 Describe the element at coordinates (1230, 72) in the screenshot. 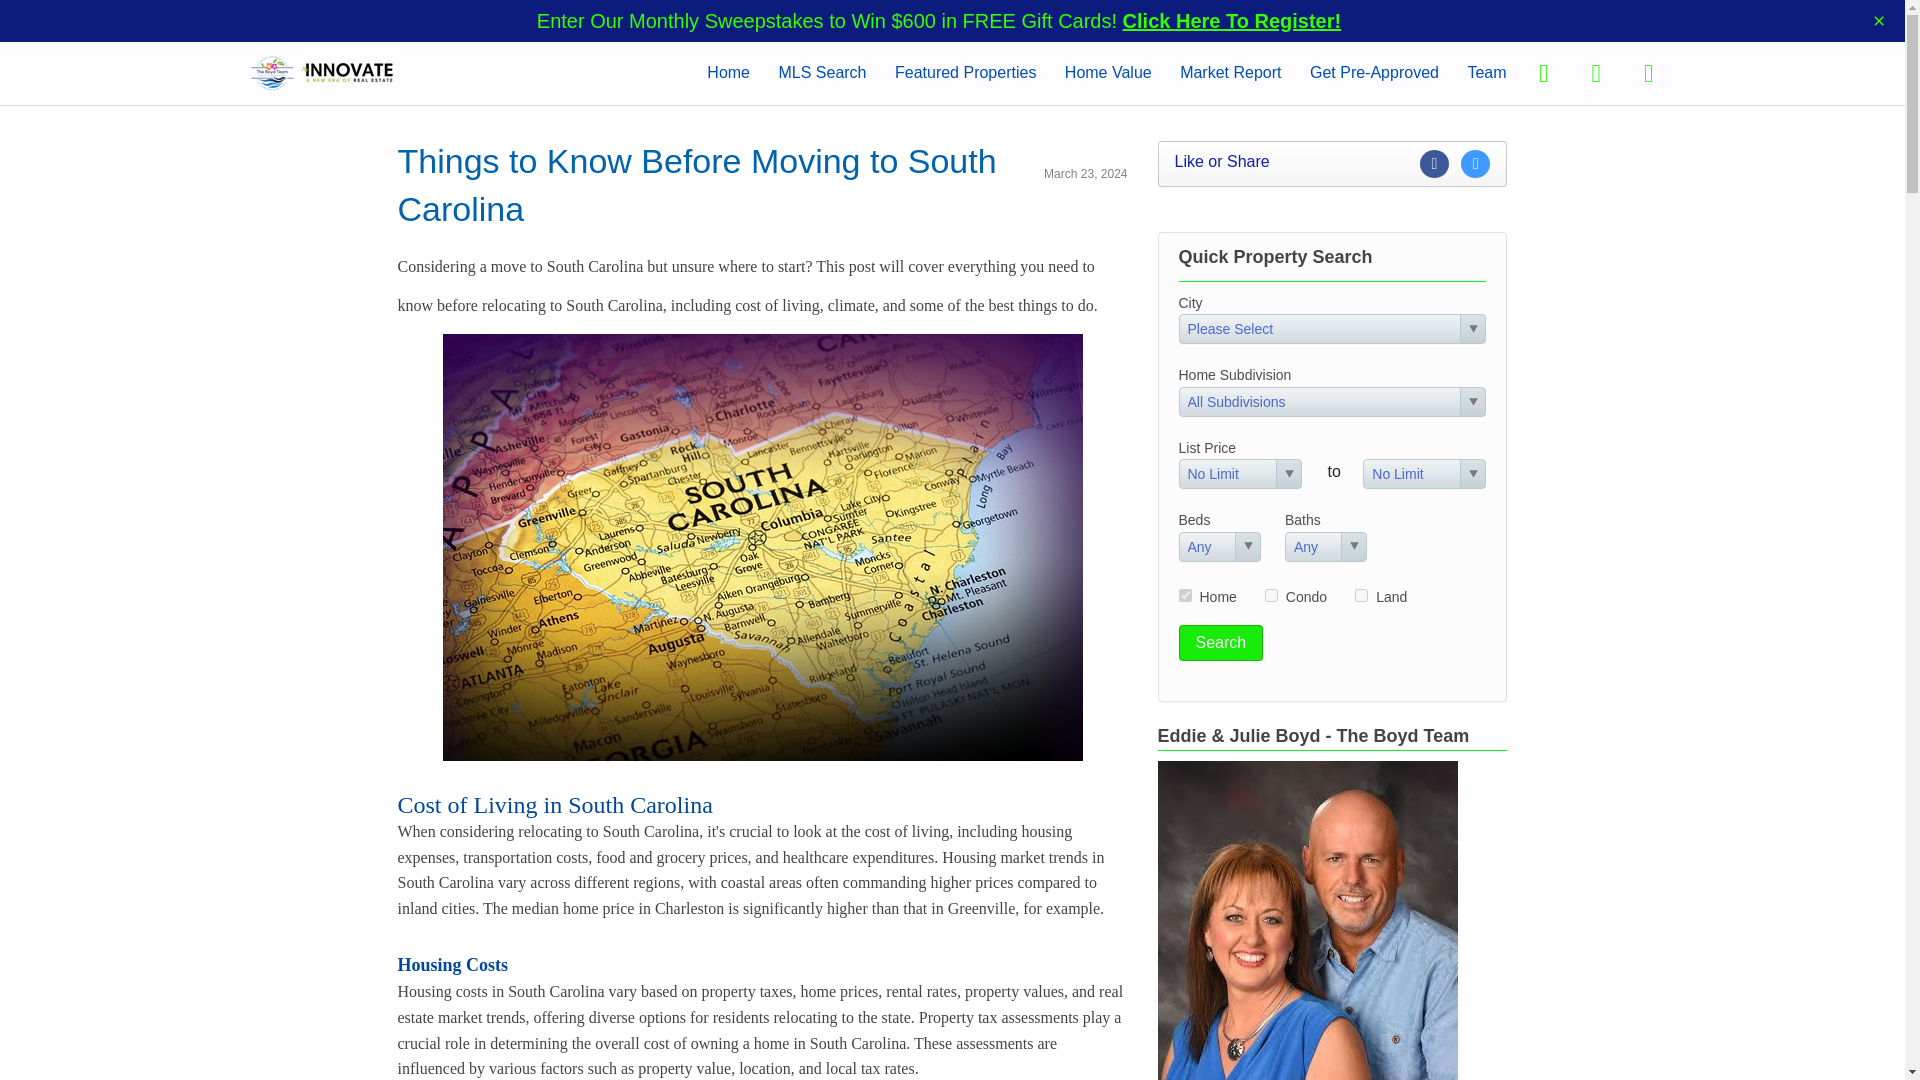

I see `Market Report` at that location.